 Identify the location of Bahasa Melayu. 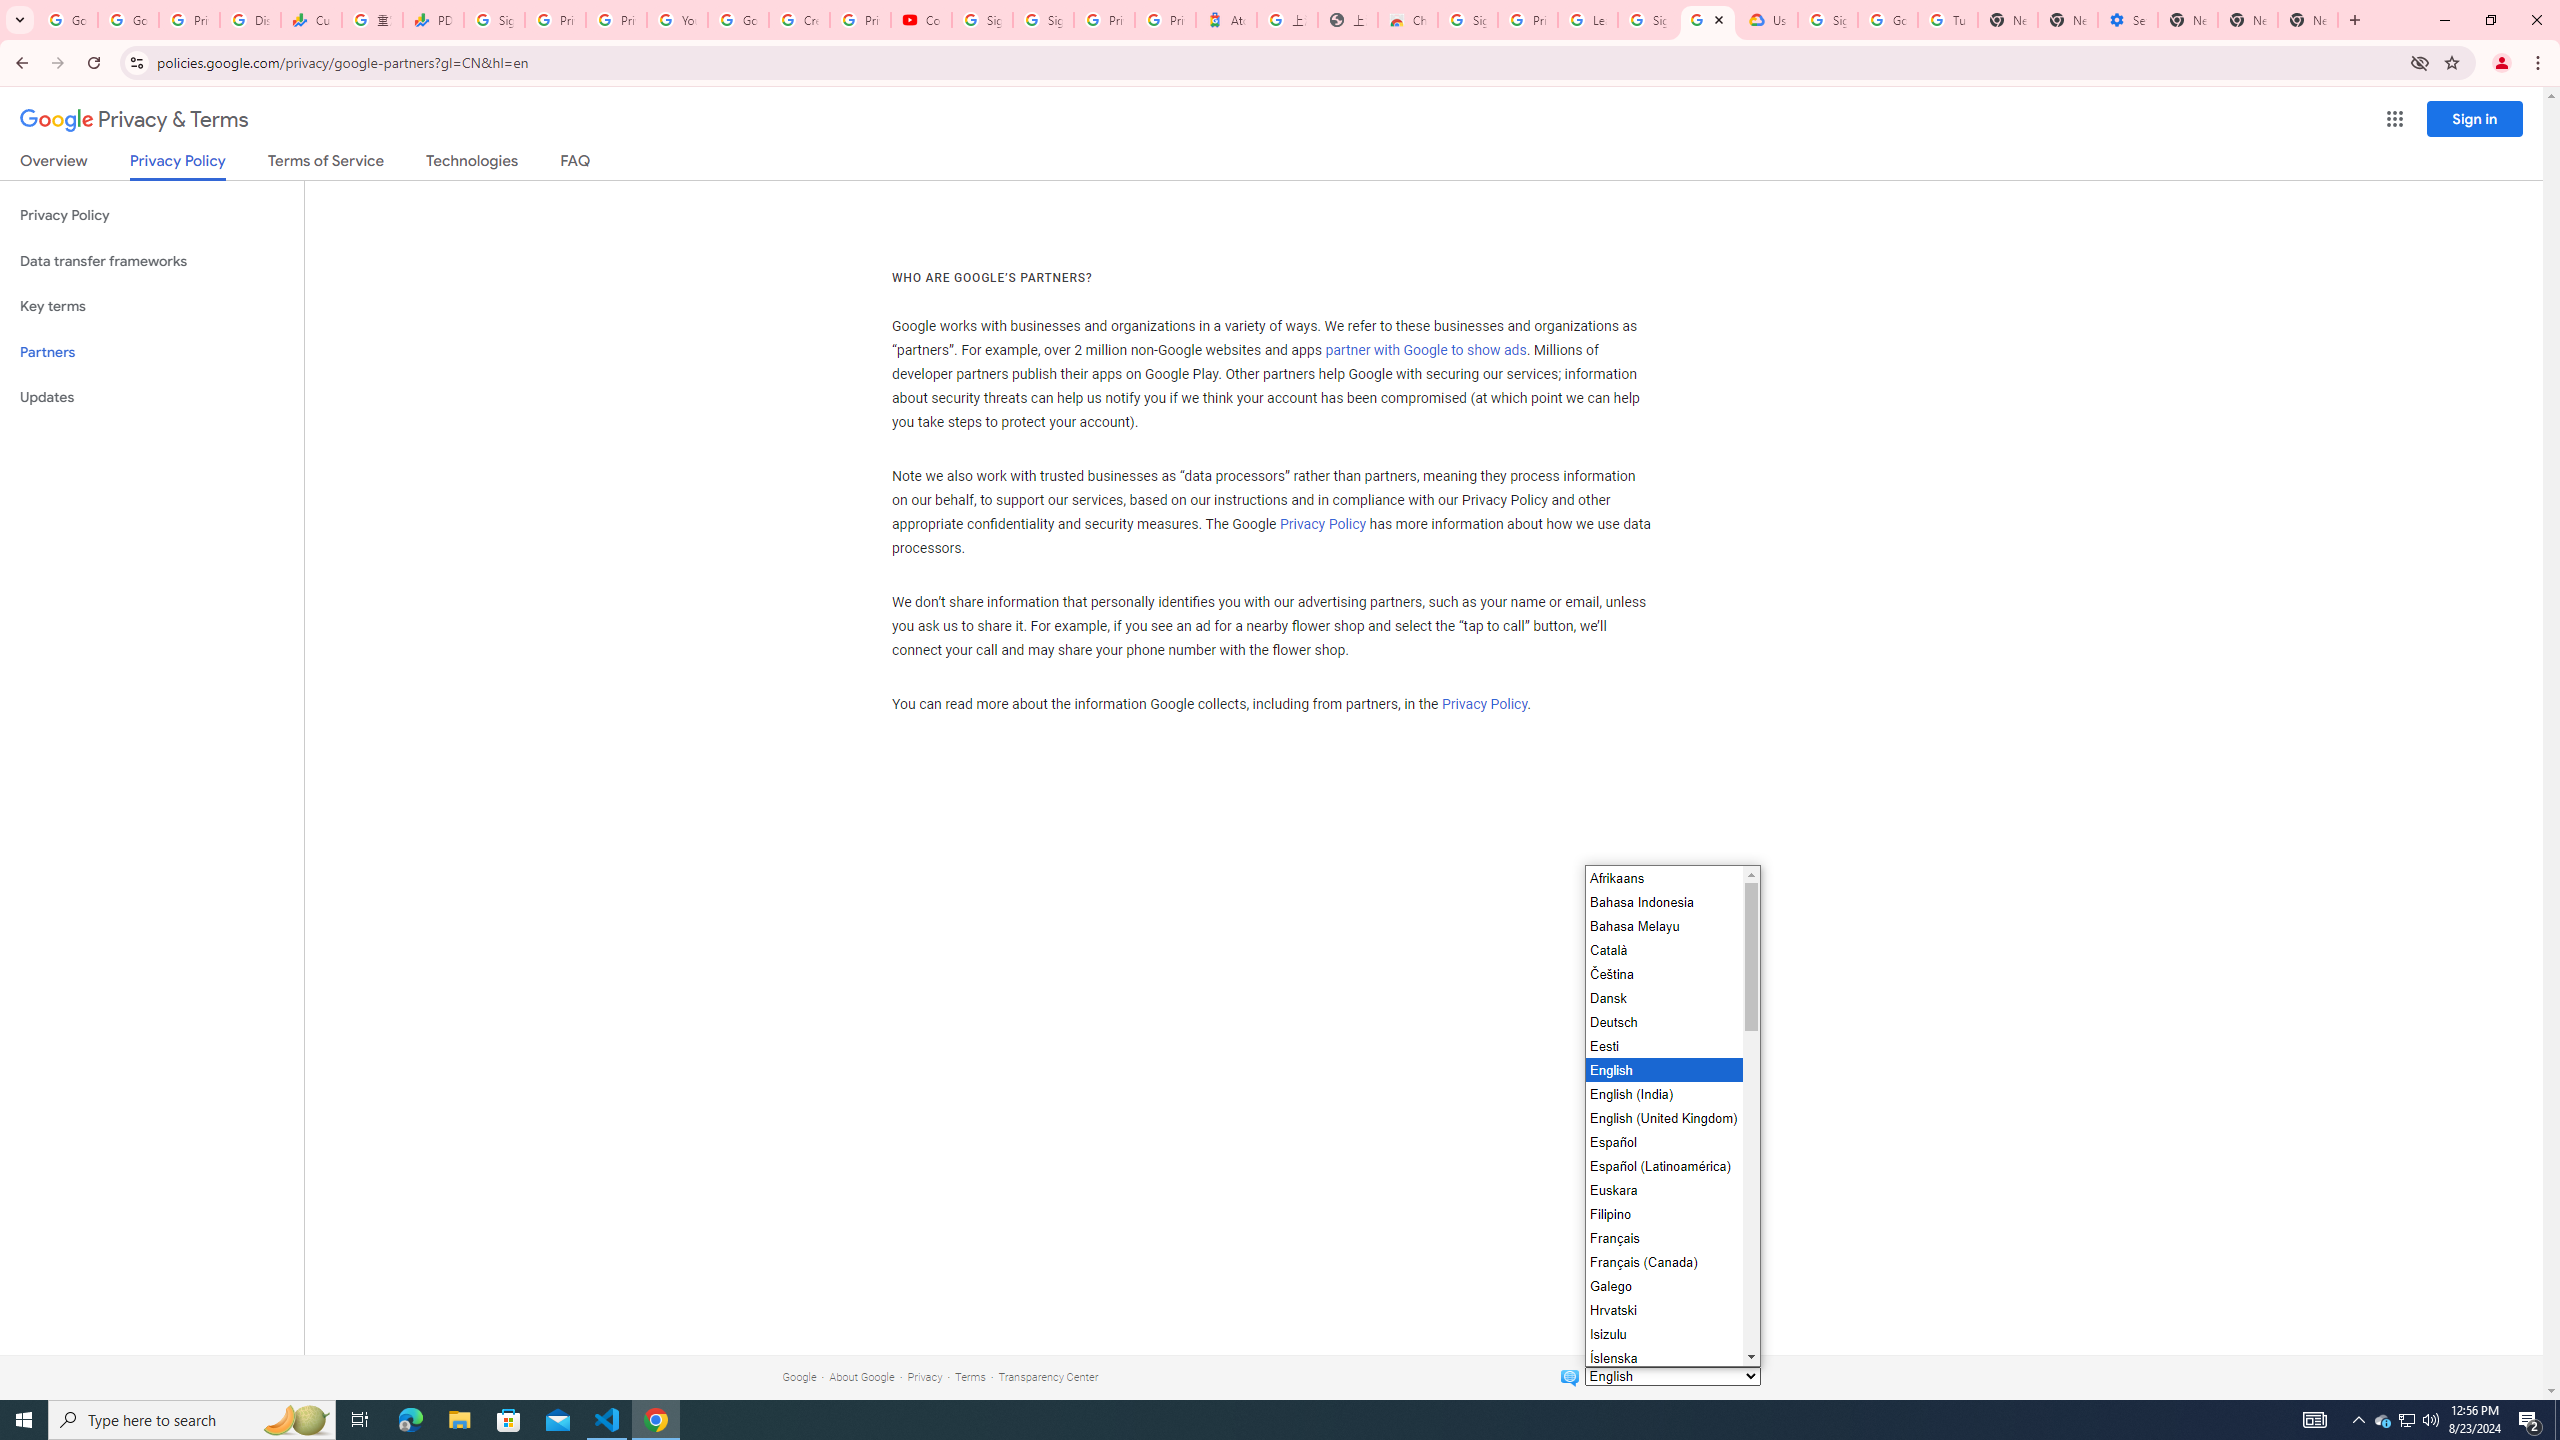
(1662, 926).